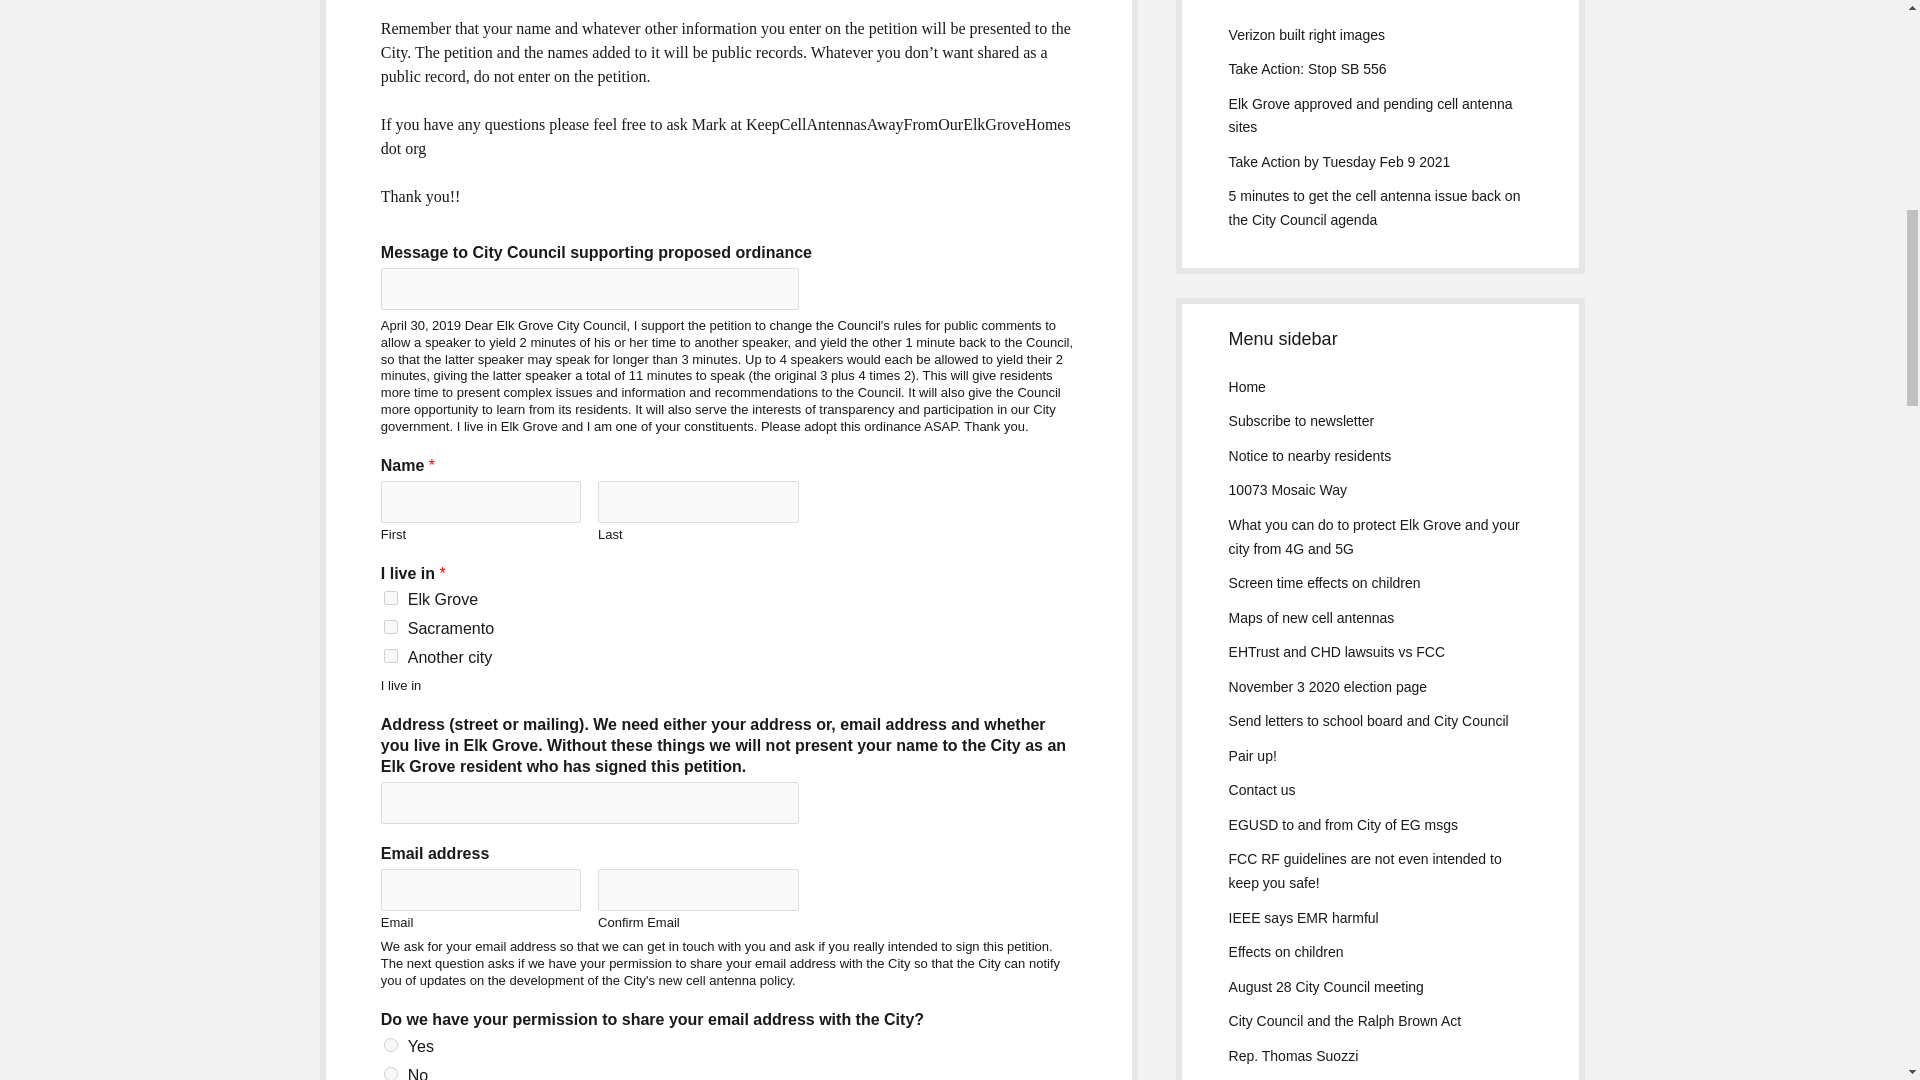 The width and height of the screenshot is (1920, 1080). I want to click on Sacramento, so click(390, 626).